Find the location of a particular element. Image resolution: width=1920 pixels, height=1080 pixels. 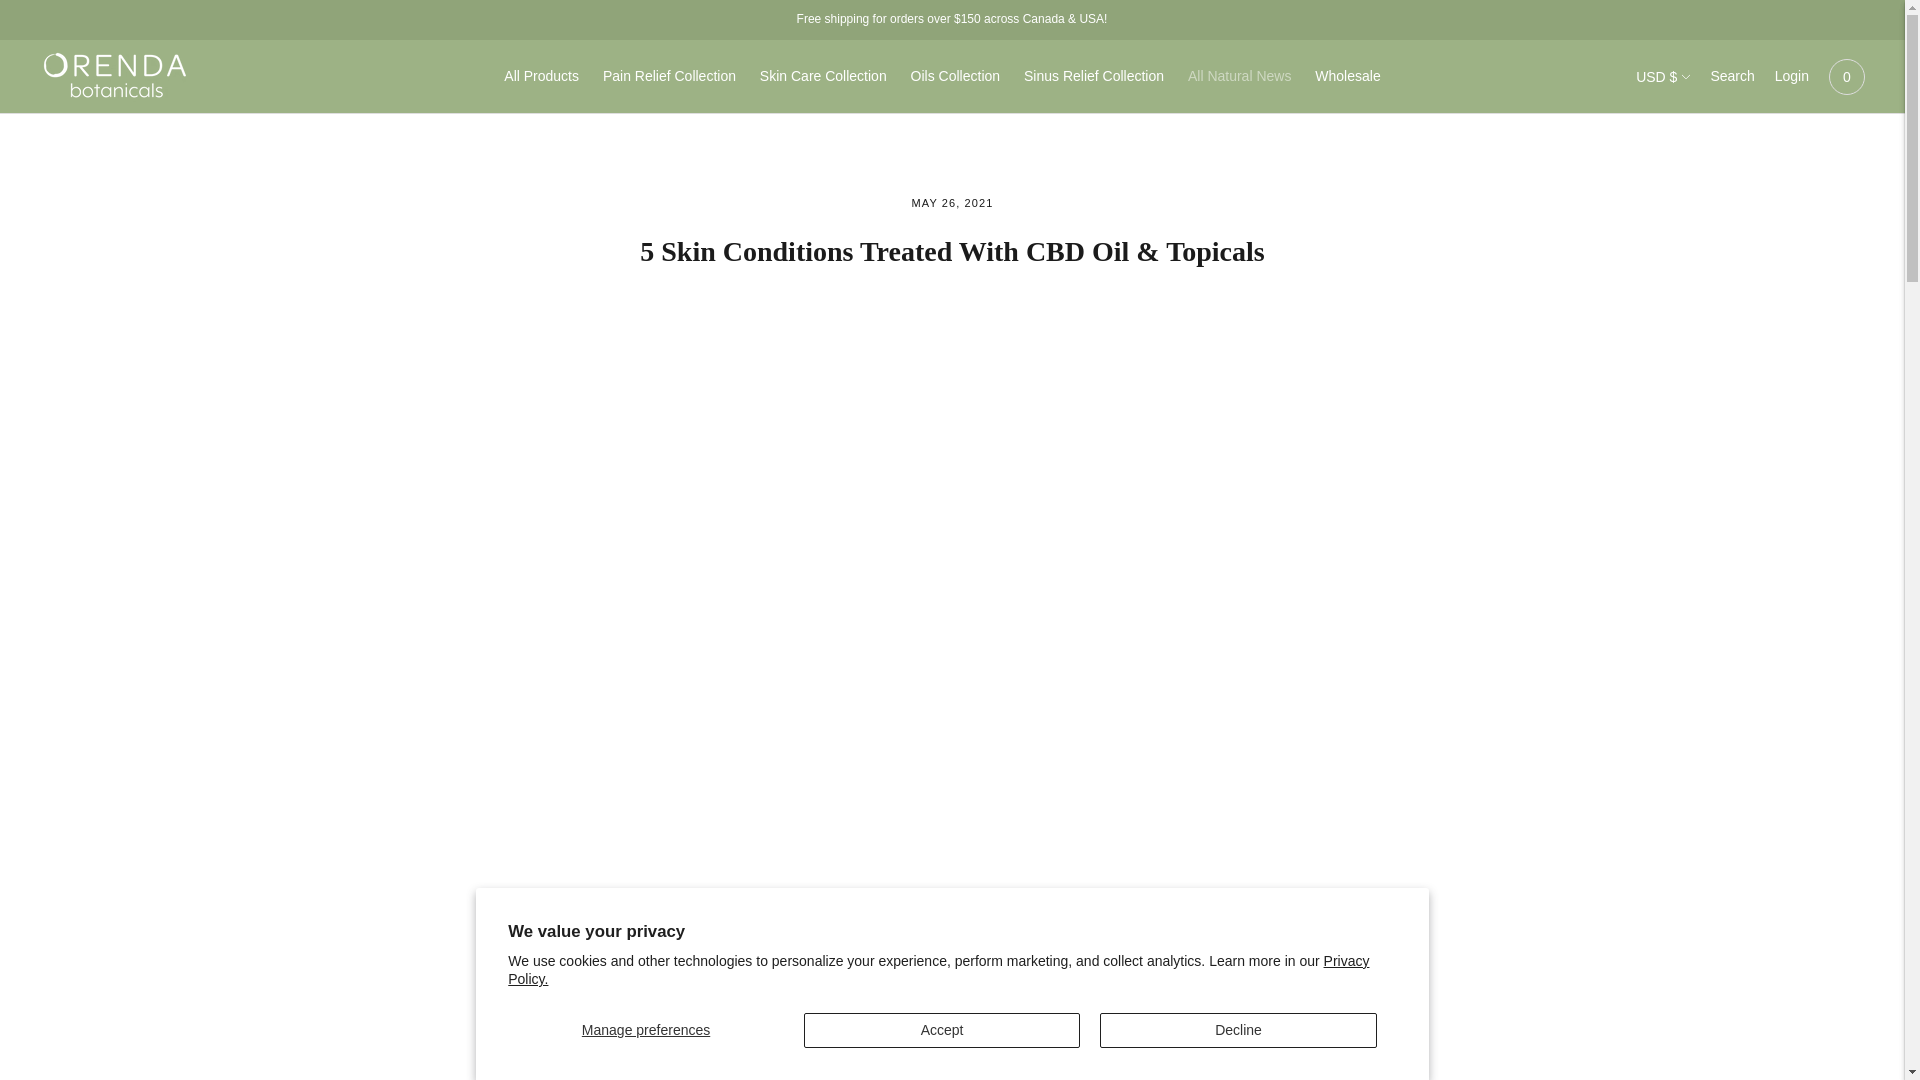

Skin Care Collection is located at coordinates (824, 76).